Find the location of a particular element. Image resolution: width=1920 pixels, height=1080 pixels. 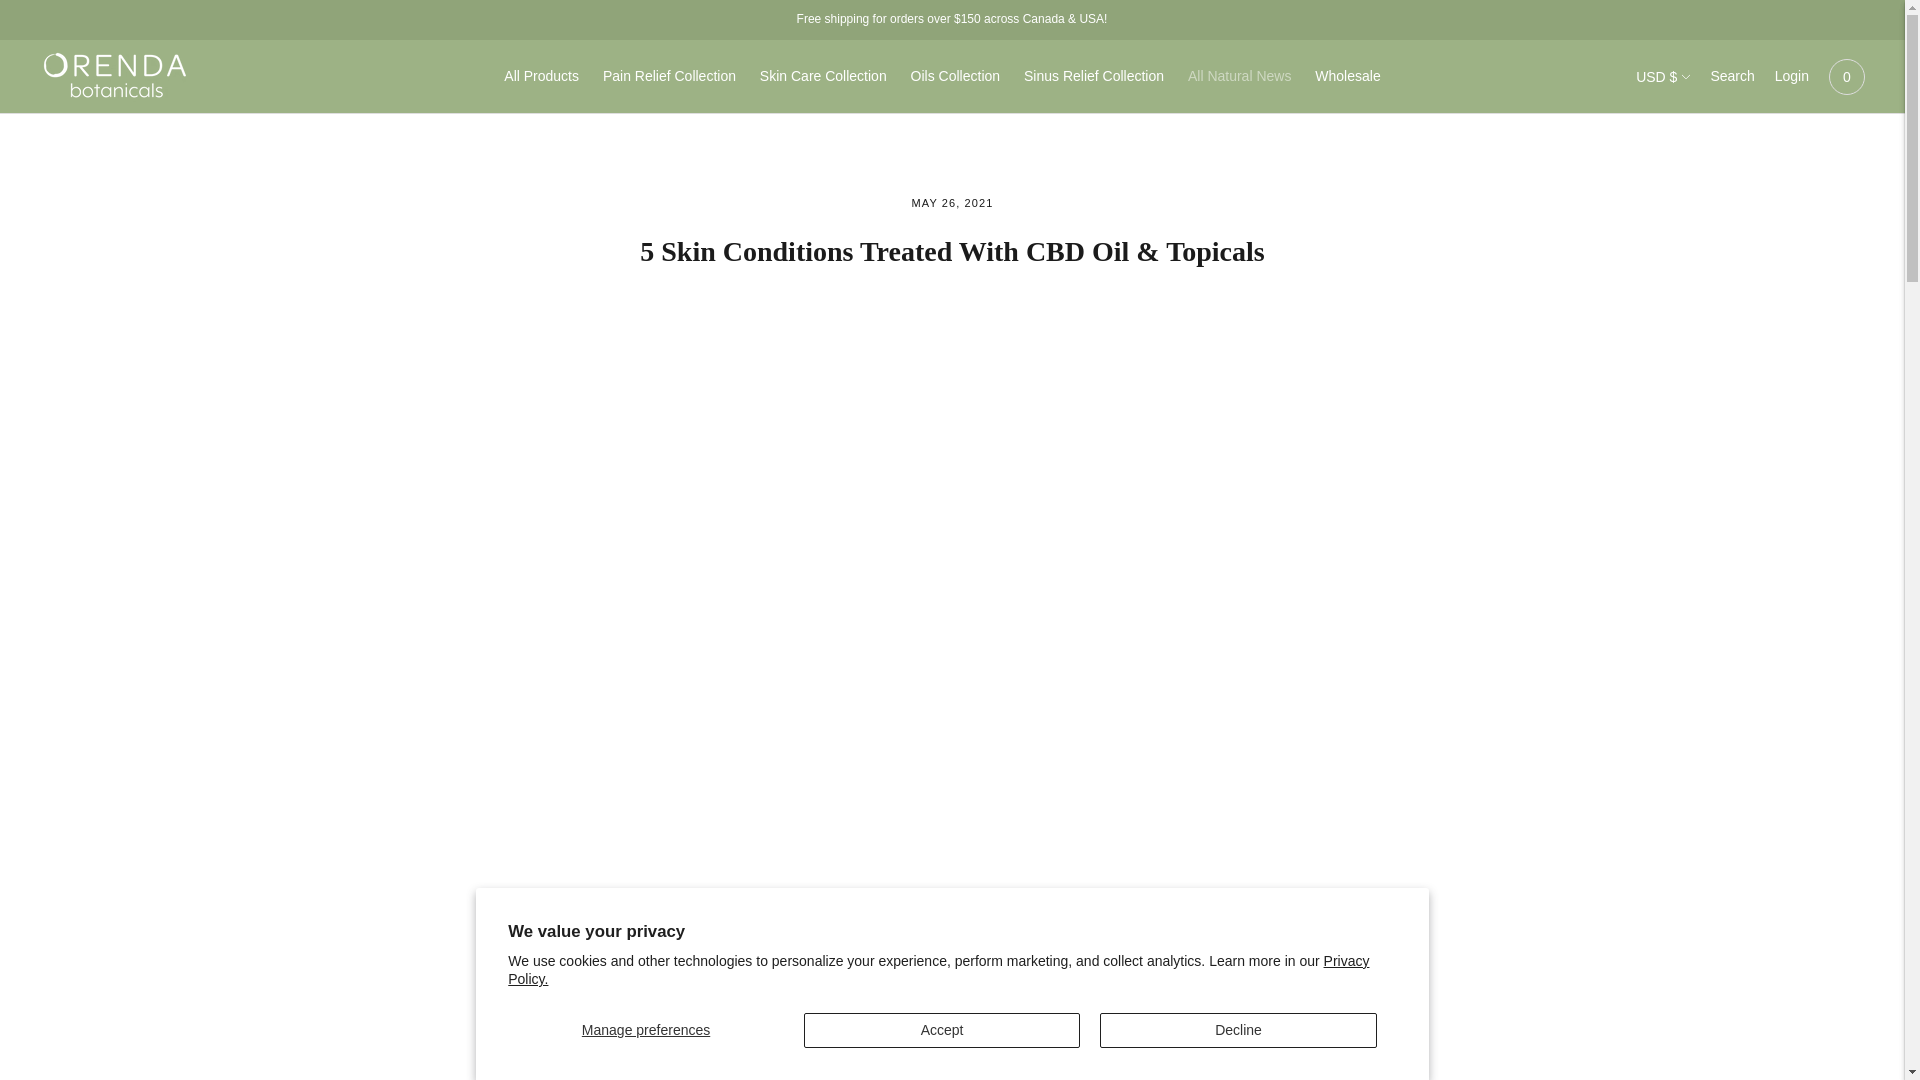

Skin Care Collection is located at coordinates (824, 76).